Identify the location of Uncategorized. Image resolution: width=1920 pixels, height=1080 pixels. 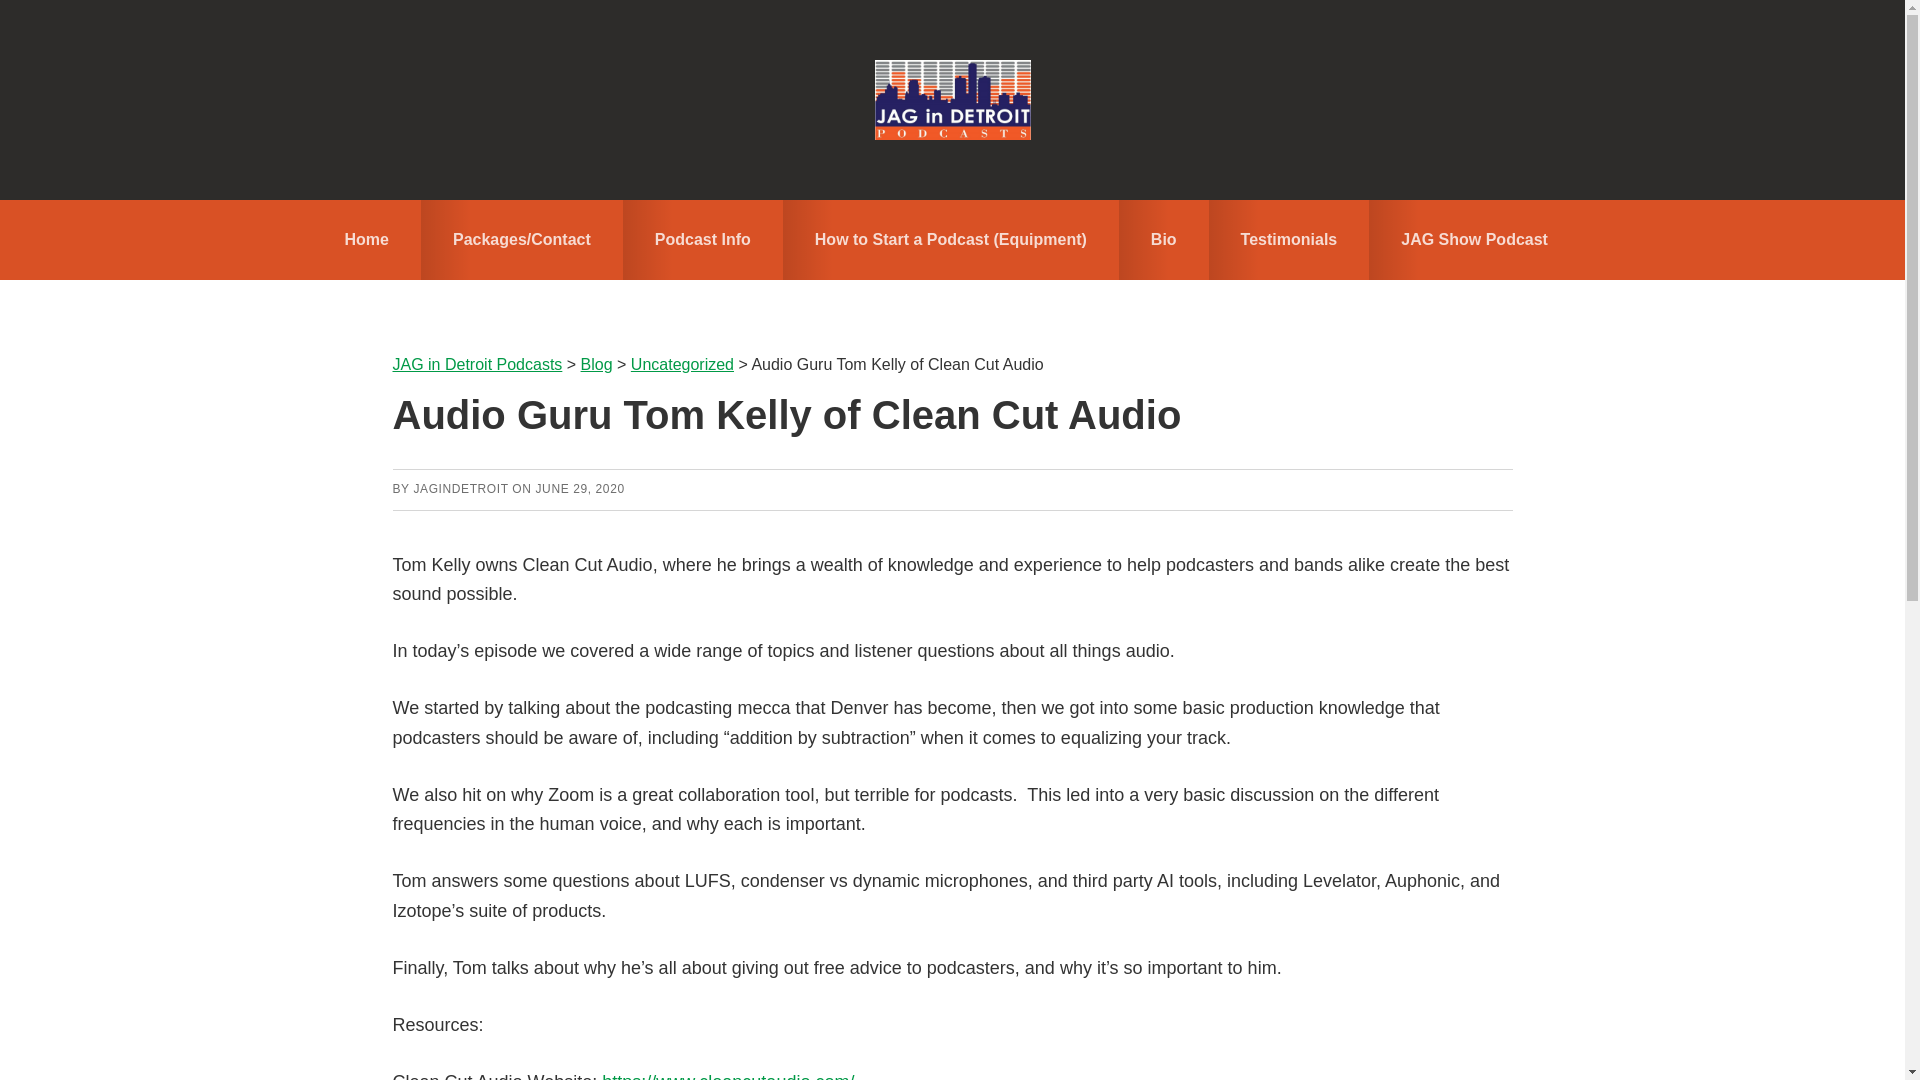
(682, 364).